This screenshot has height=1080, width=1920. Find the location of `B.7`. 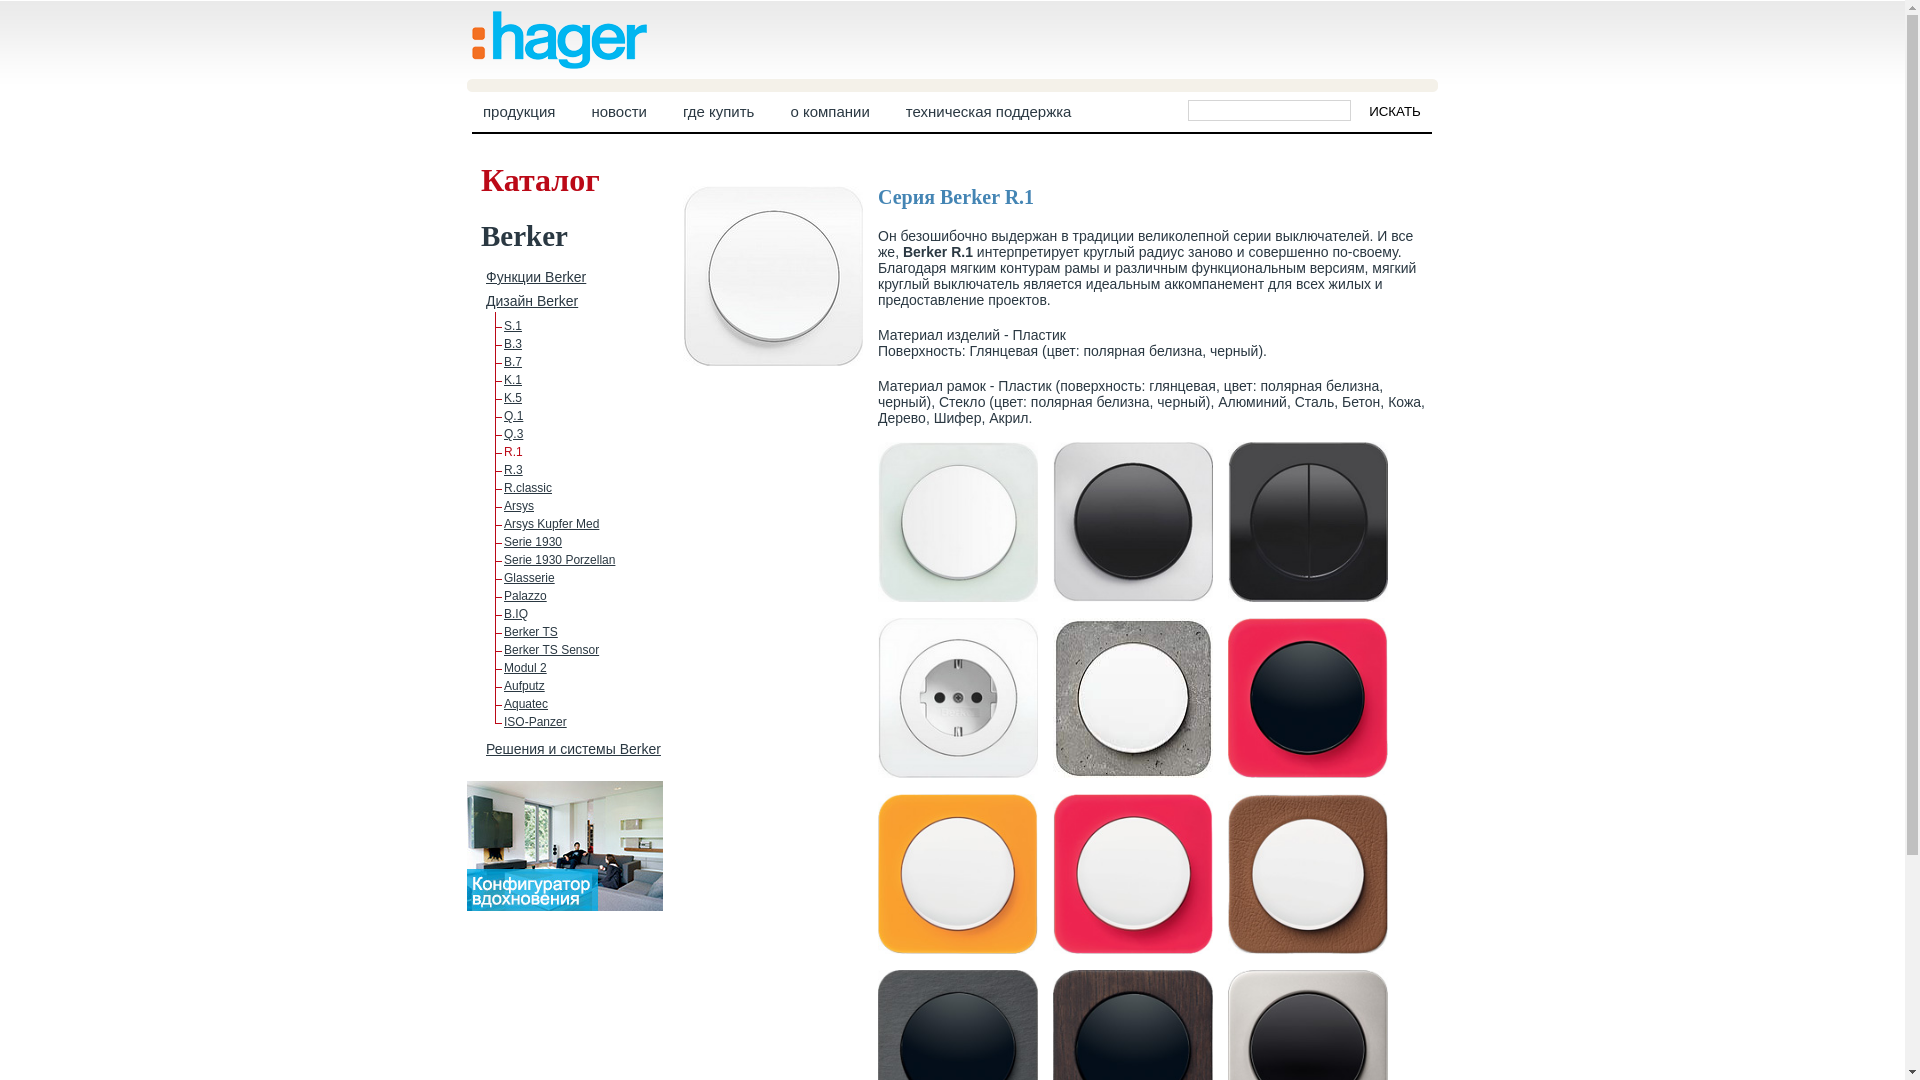

B.7 is located at coordinates (513, 362).